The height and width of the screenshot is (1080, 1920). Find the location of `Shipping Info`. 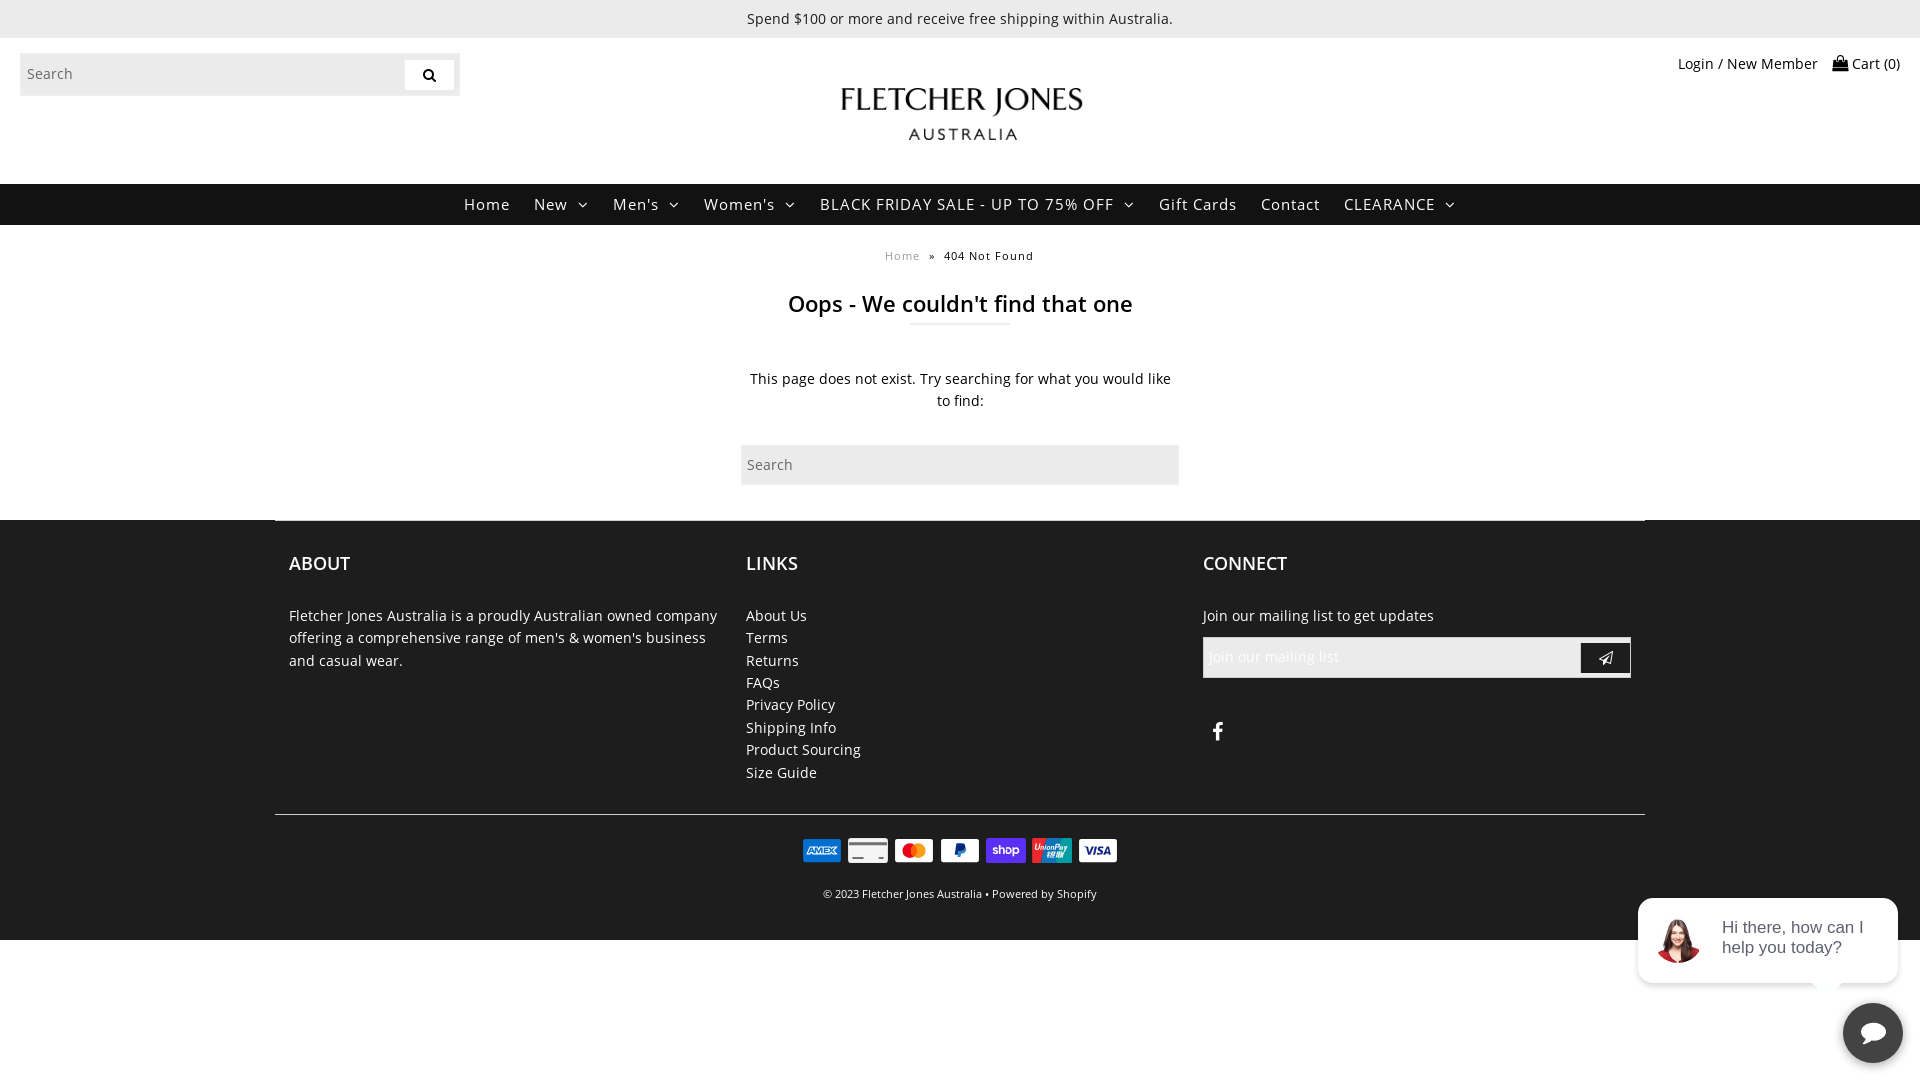

Shipping Info is located at coordinates (791, 728).